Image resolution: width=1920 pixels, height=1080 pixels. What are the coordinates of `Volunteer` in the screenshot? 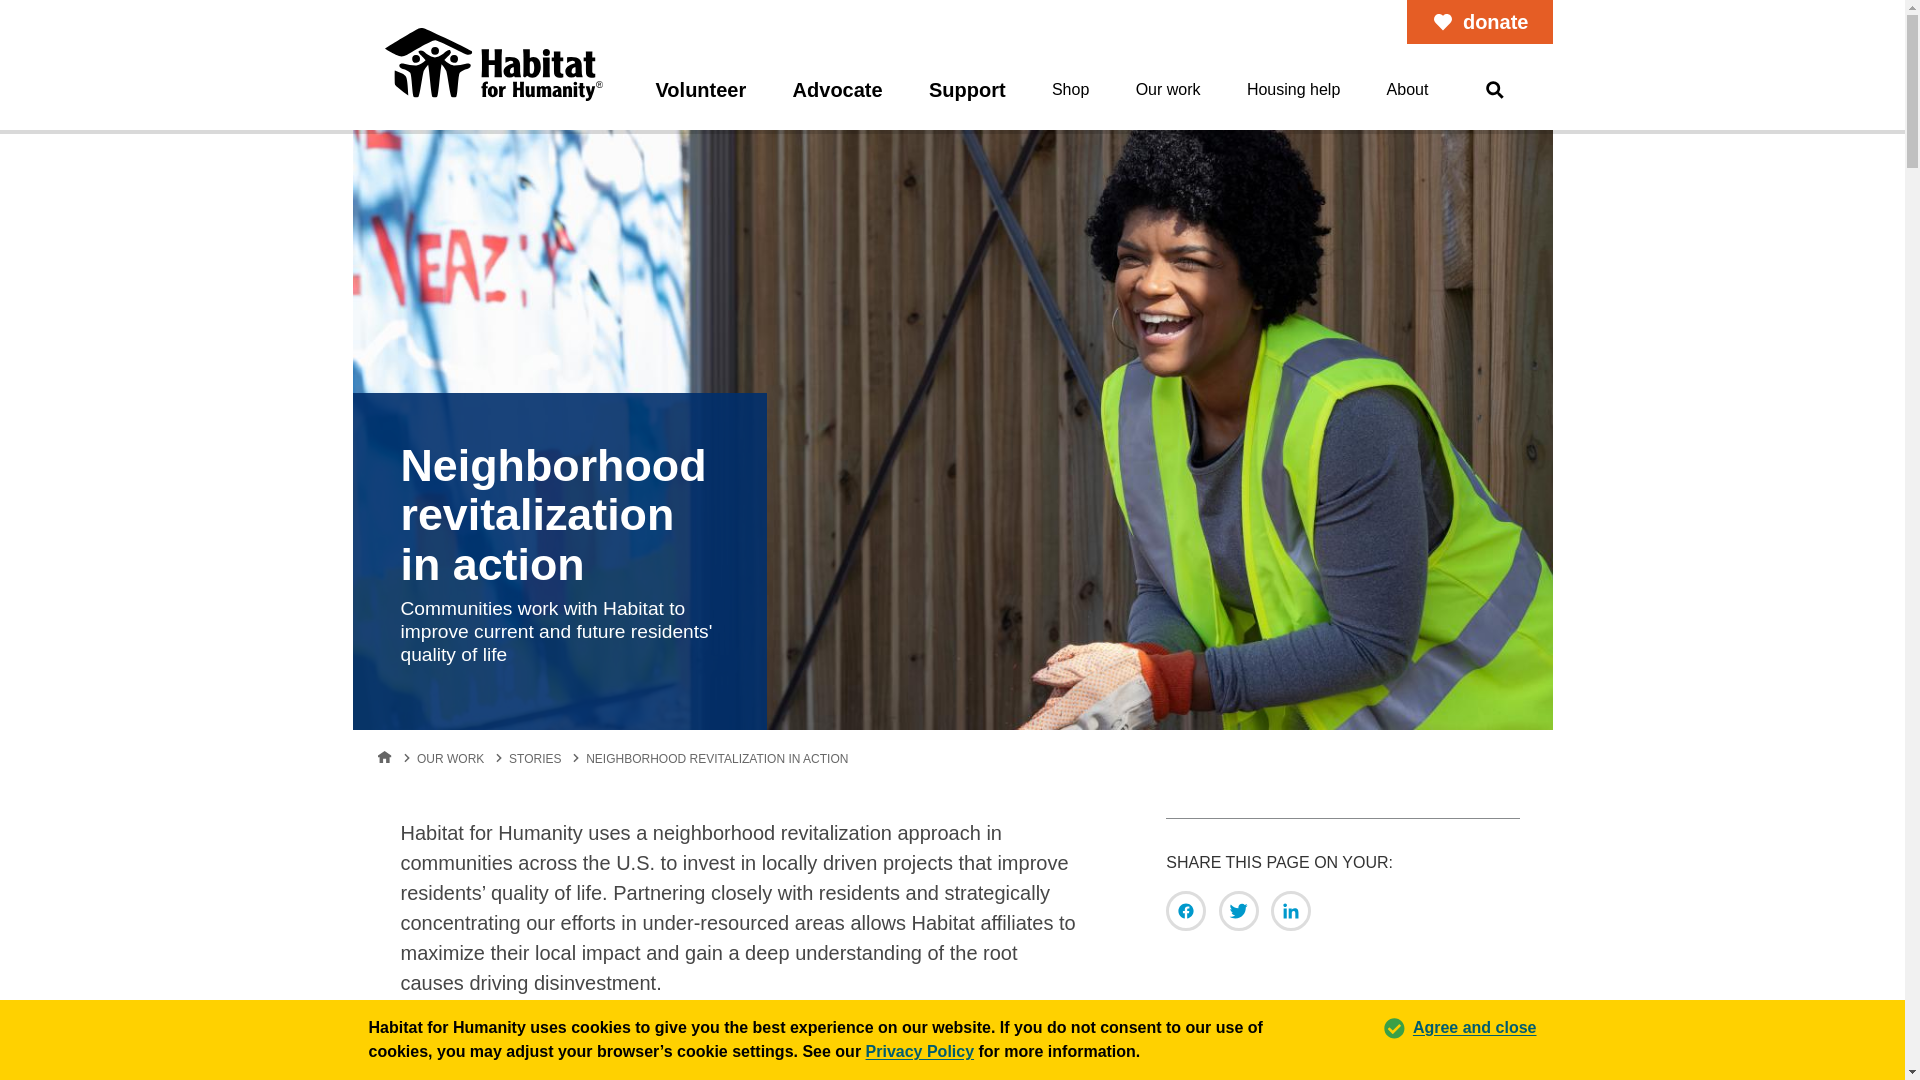 It's located at (701, 82).